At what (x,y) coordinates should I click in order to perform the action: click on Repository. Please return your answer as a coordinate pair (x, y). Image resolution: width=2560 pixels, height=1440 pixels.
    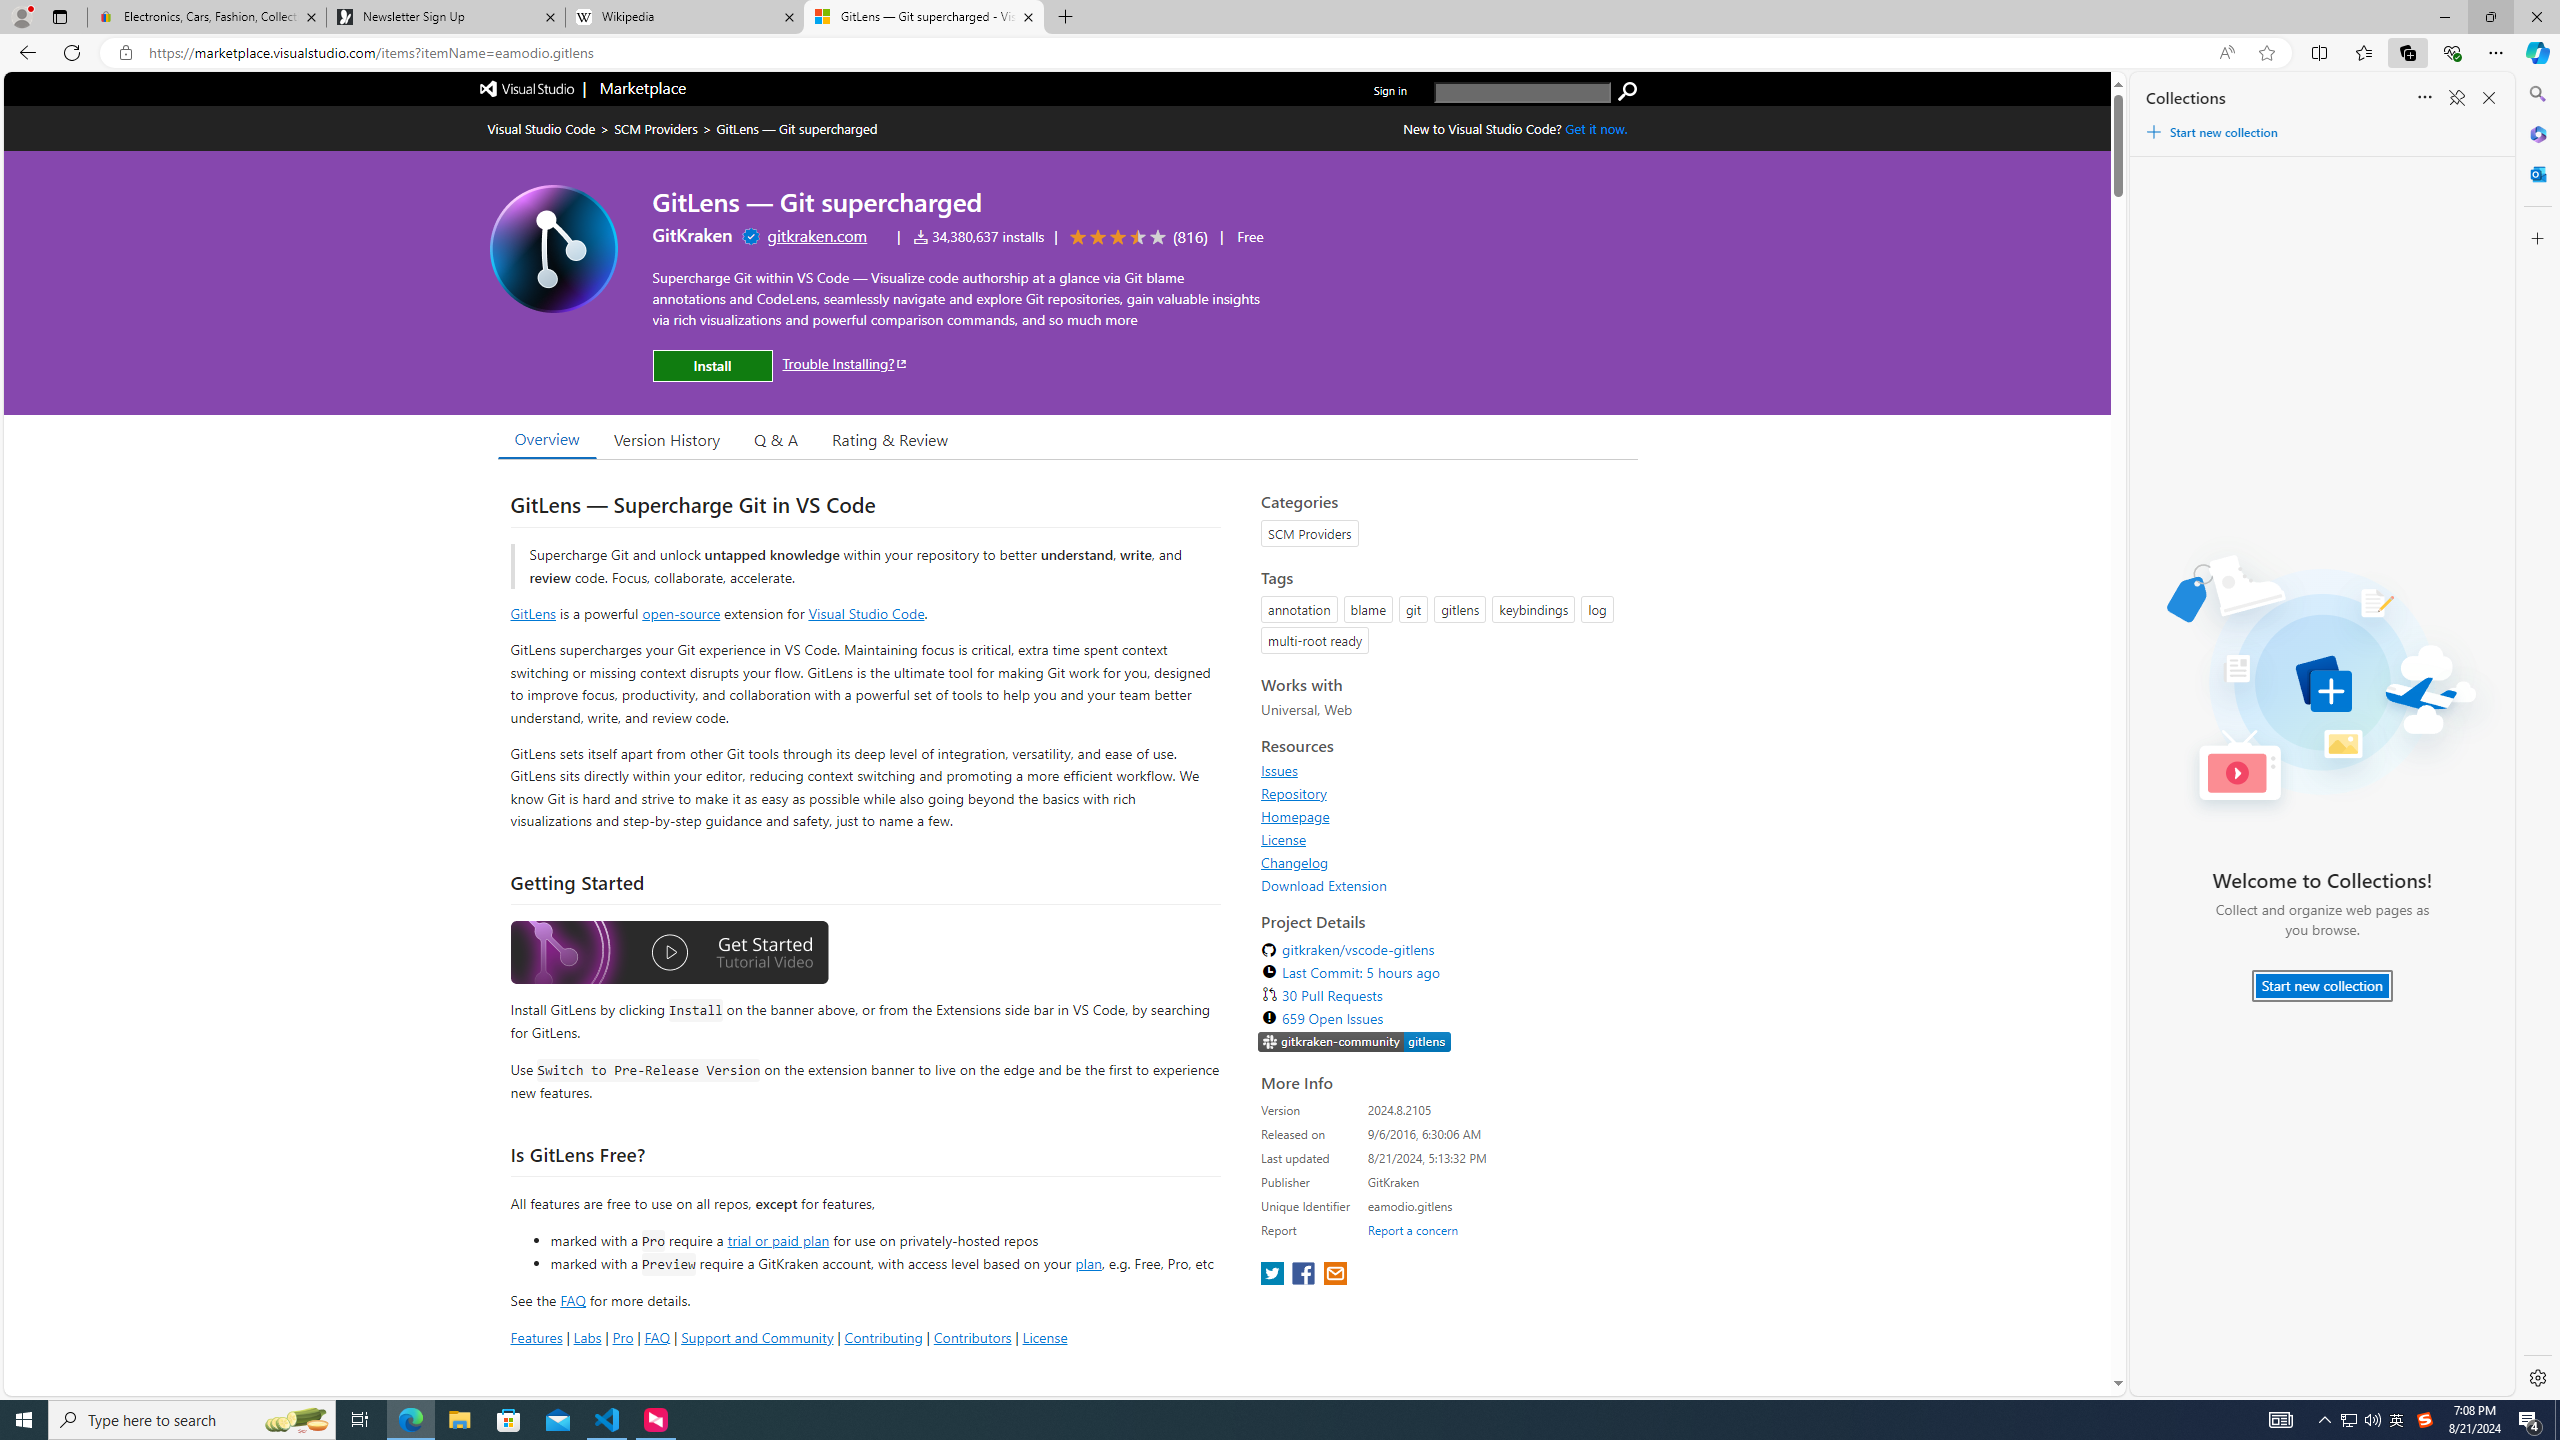
    Looking at the image, I should click on (1444, 793).